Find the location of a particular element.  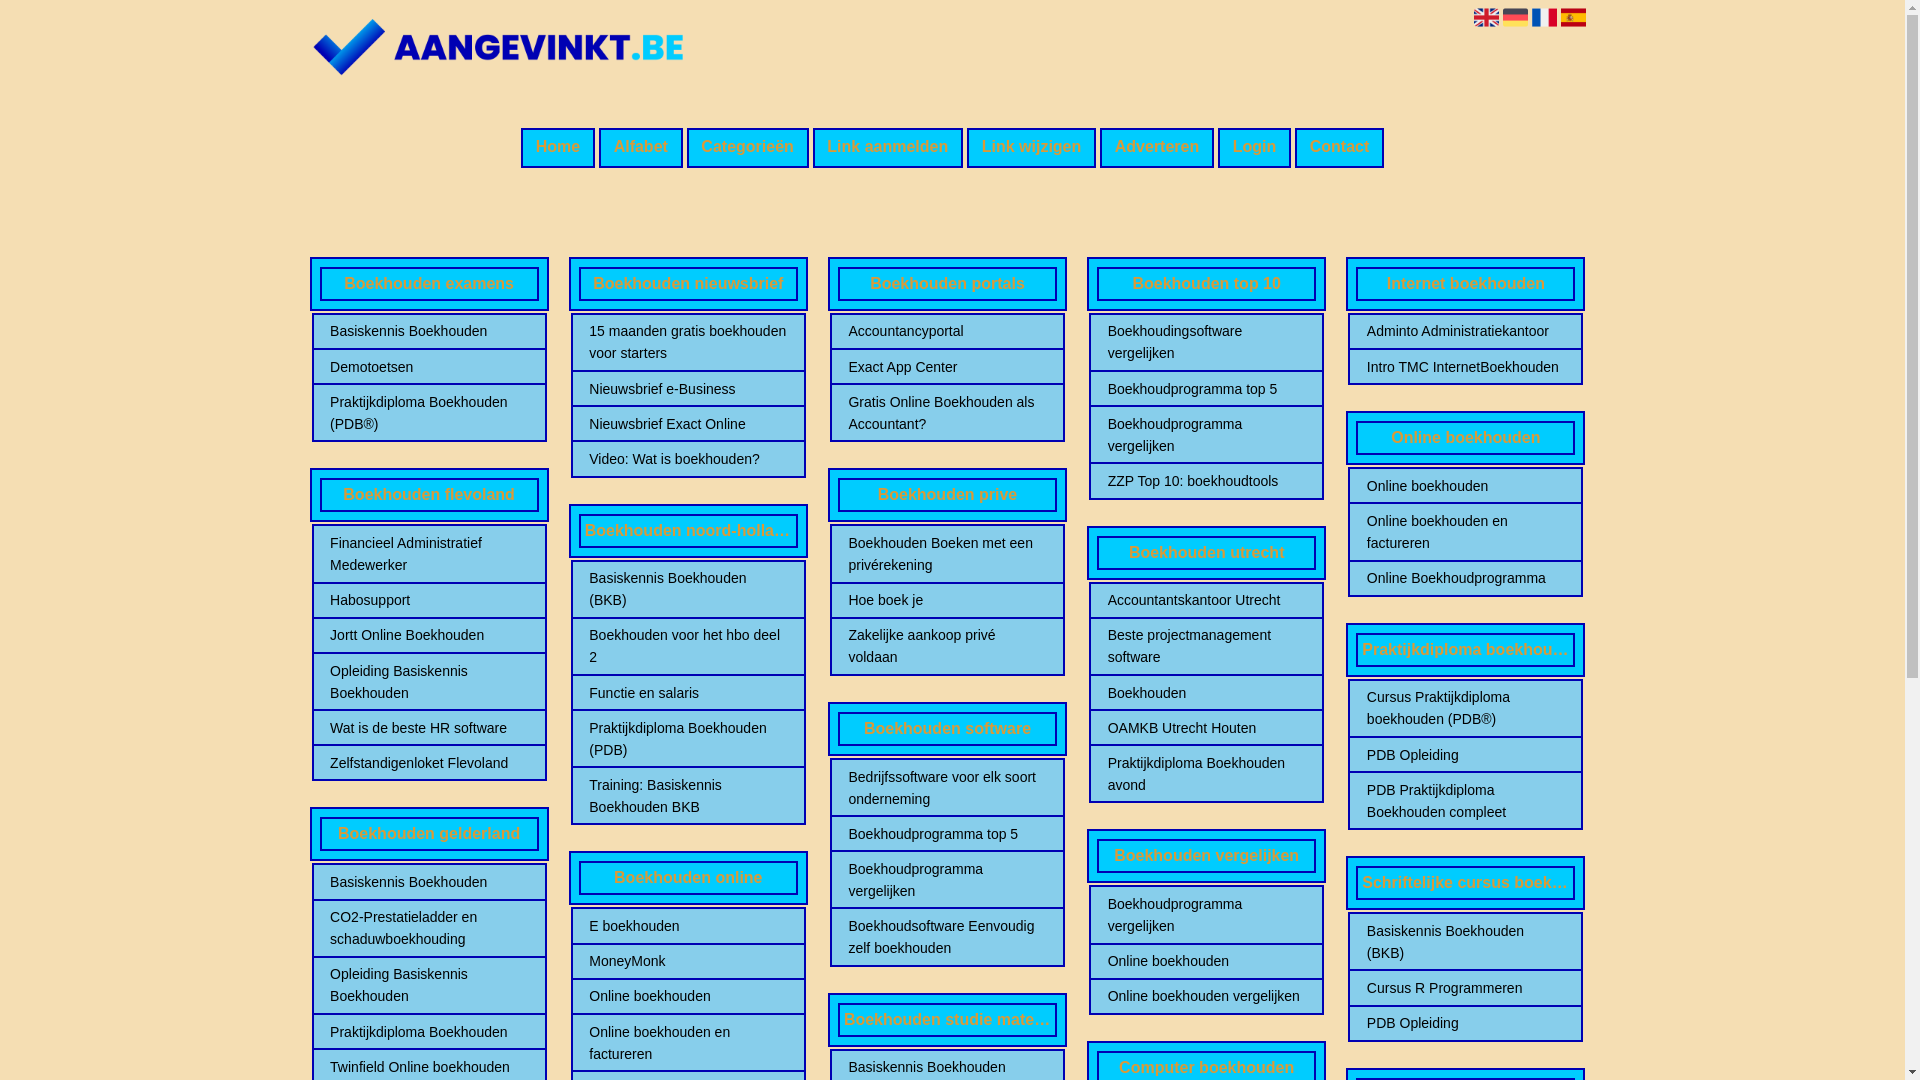

Basiskennis Boekhouden is located at coordinates (429, 331).